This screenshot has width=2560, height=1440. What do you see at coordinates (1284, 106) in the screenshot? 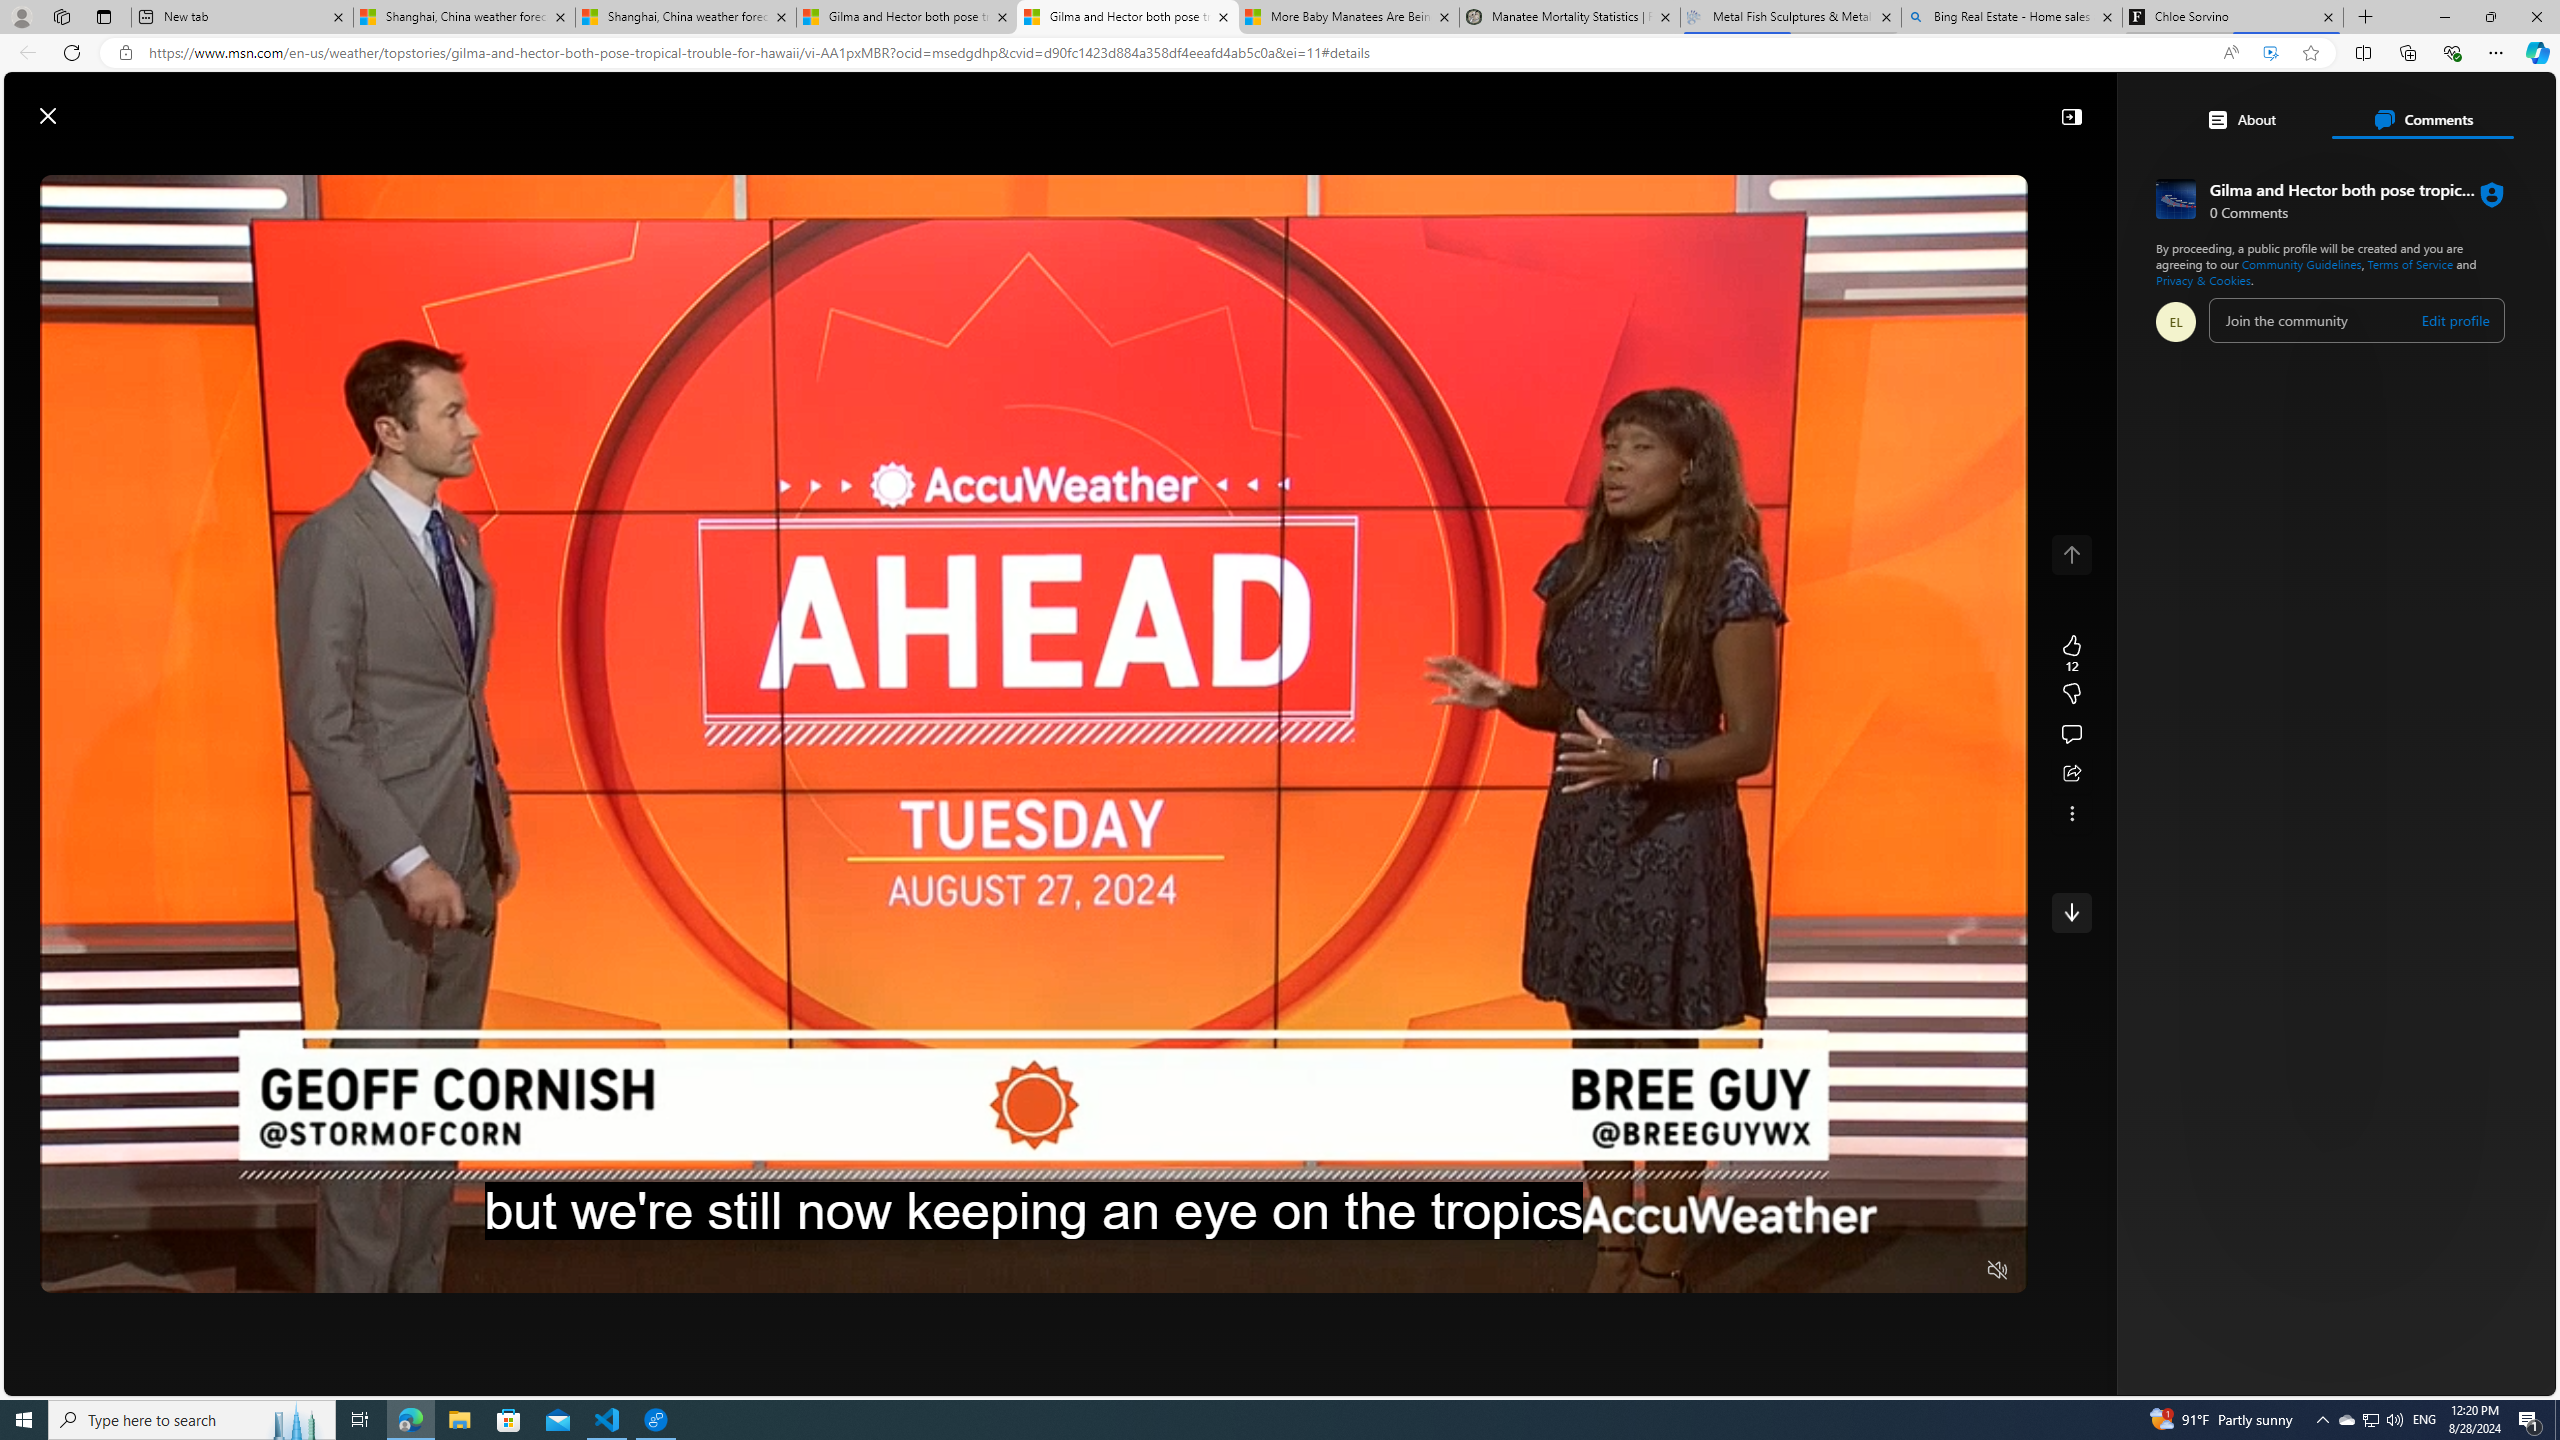
I see `Enter your search term` at bounding box center [1284, 106].